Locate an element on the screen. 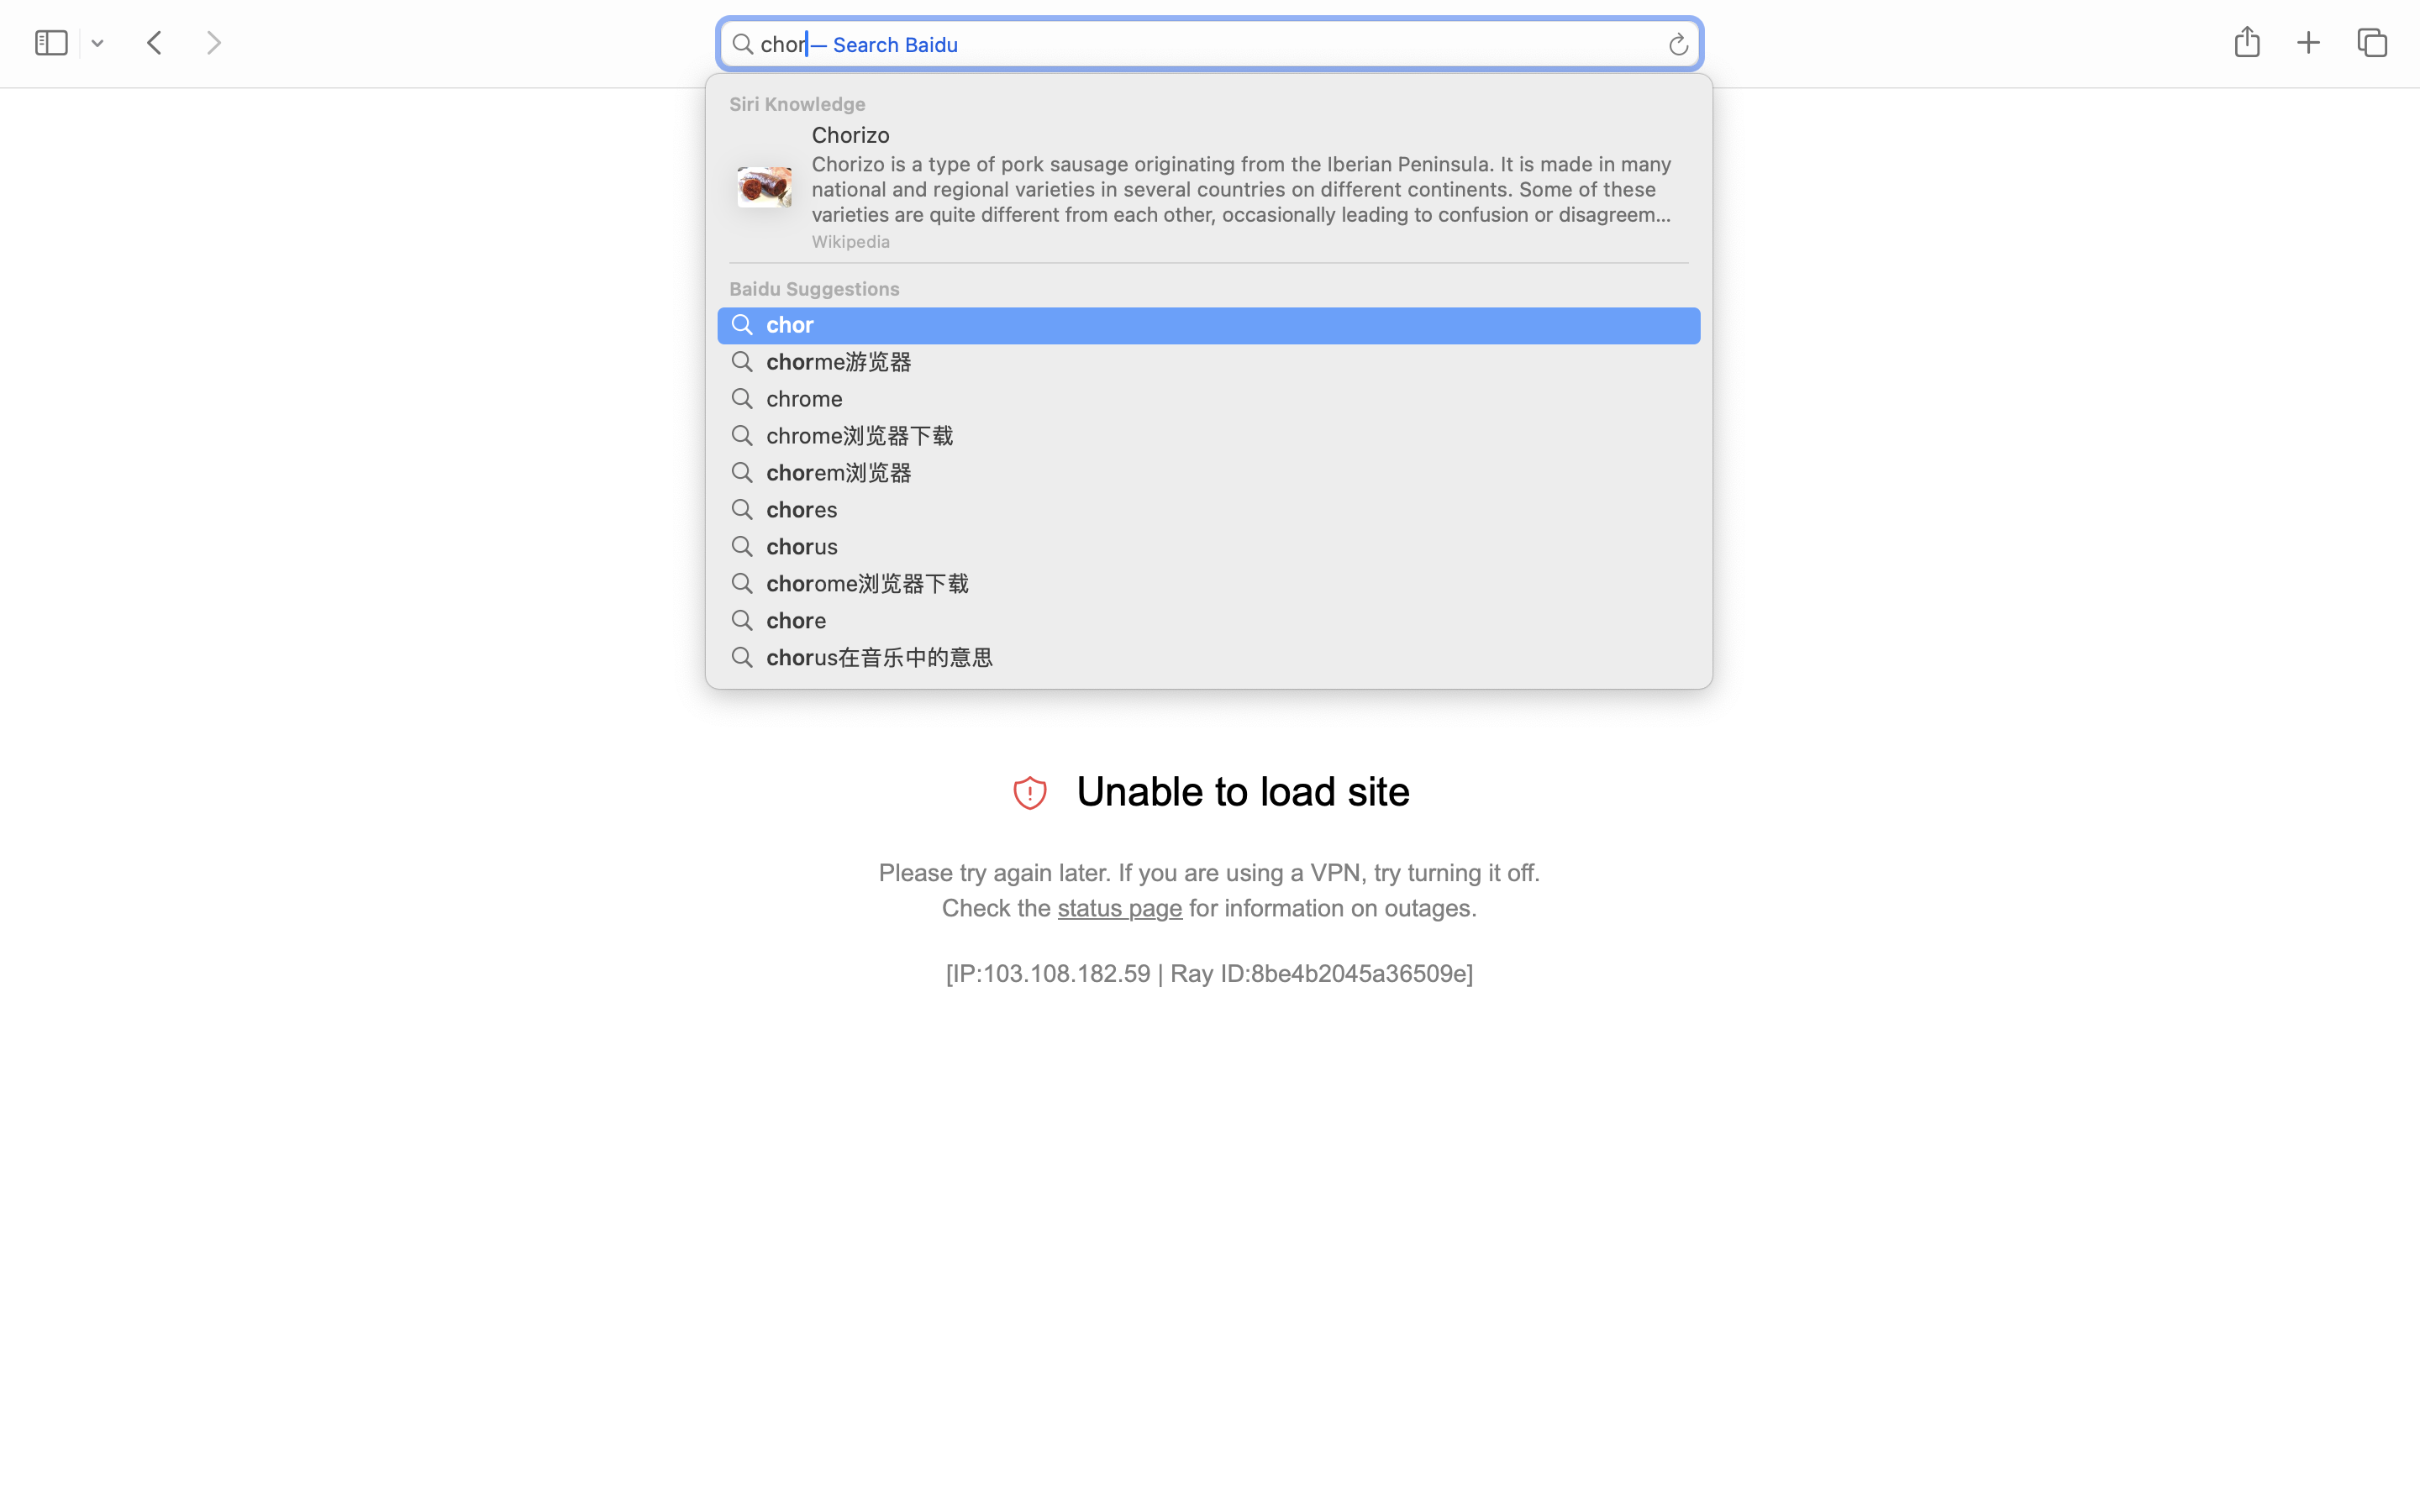  chorme游览器 is located at coordinates (842, 360).